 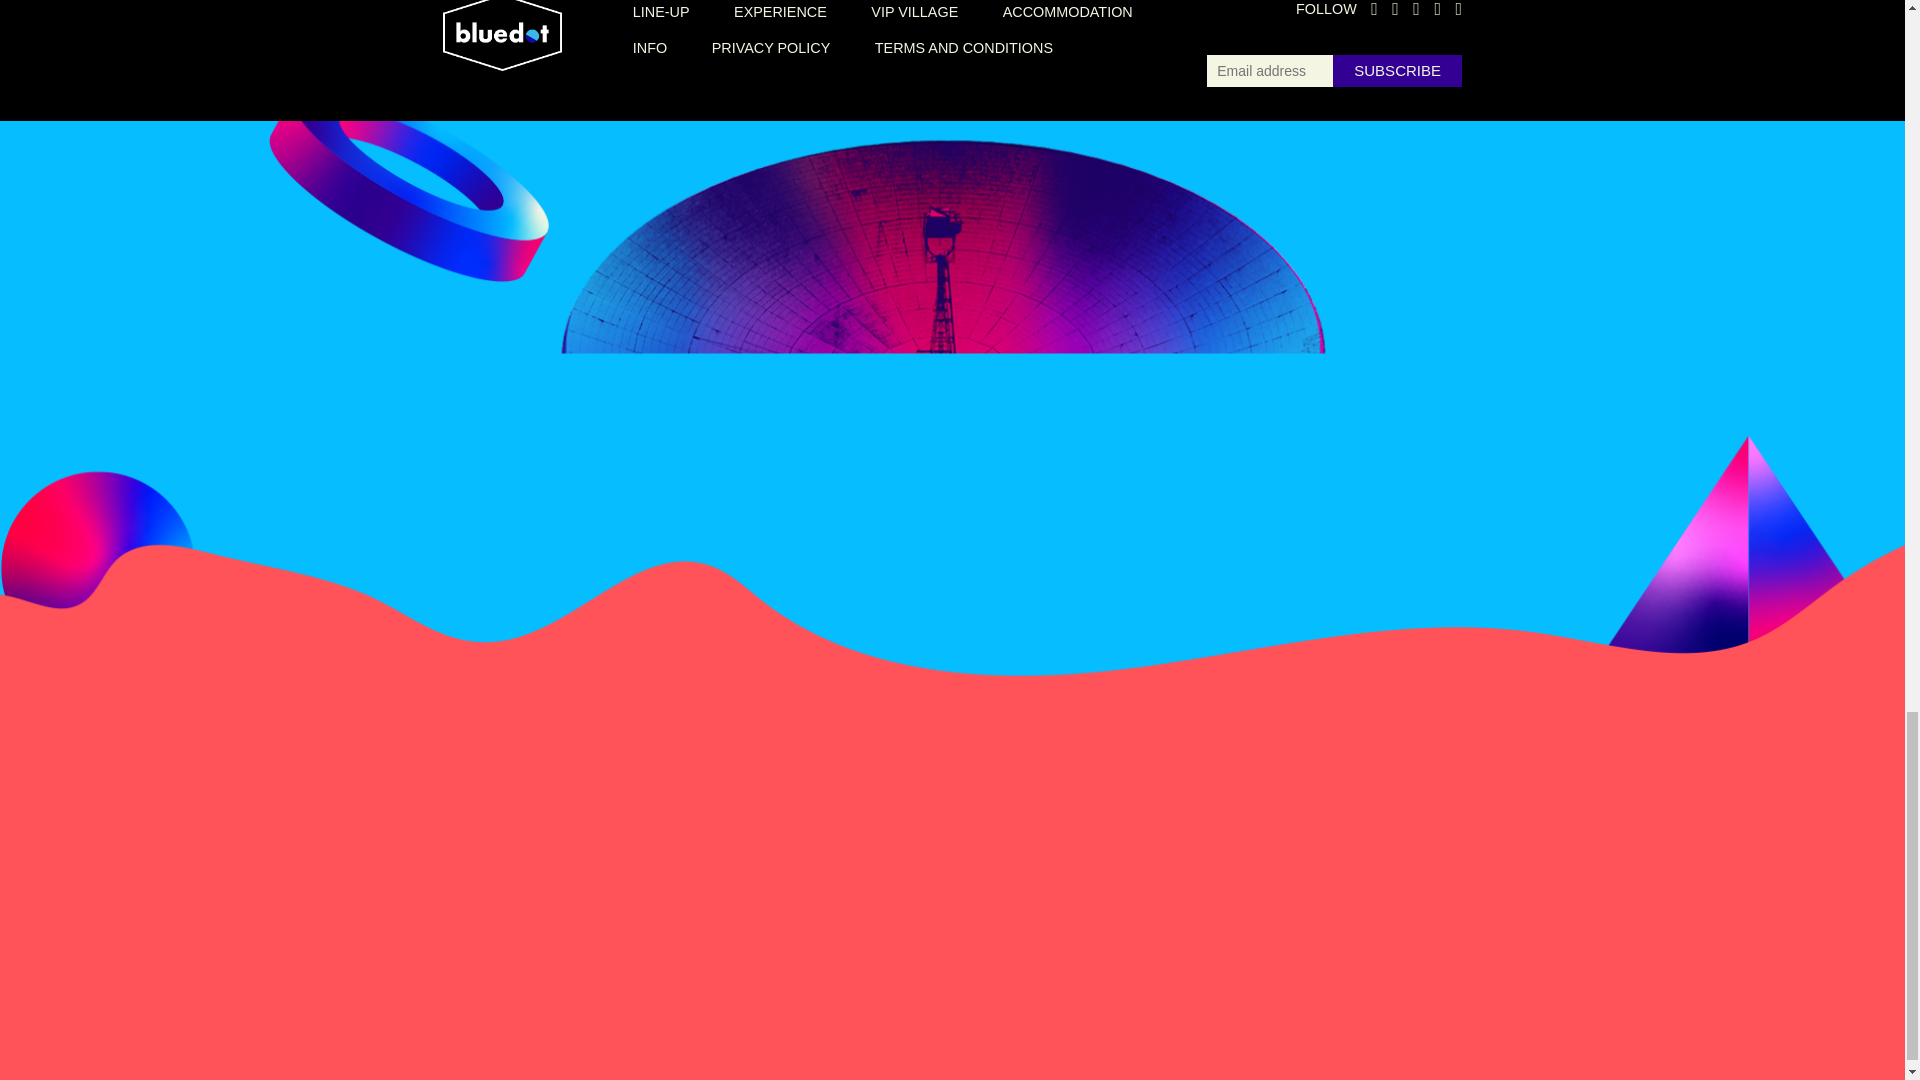 I want to click on SUBSCRIBE, so click(x=1396, y=71).